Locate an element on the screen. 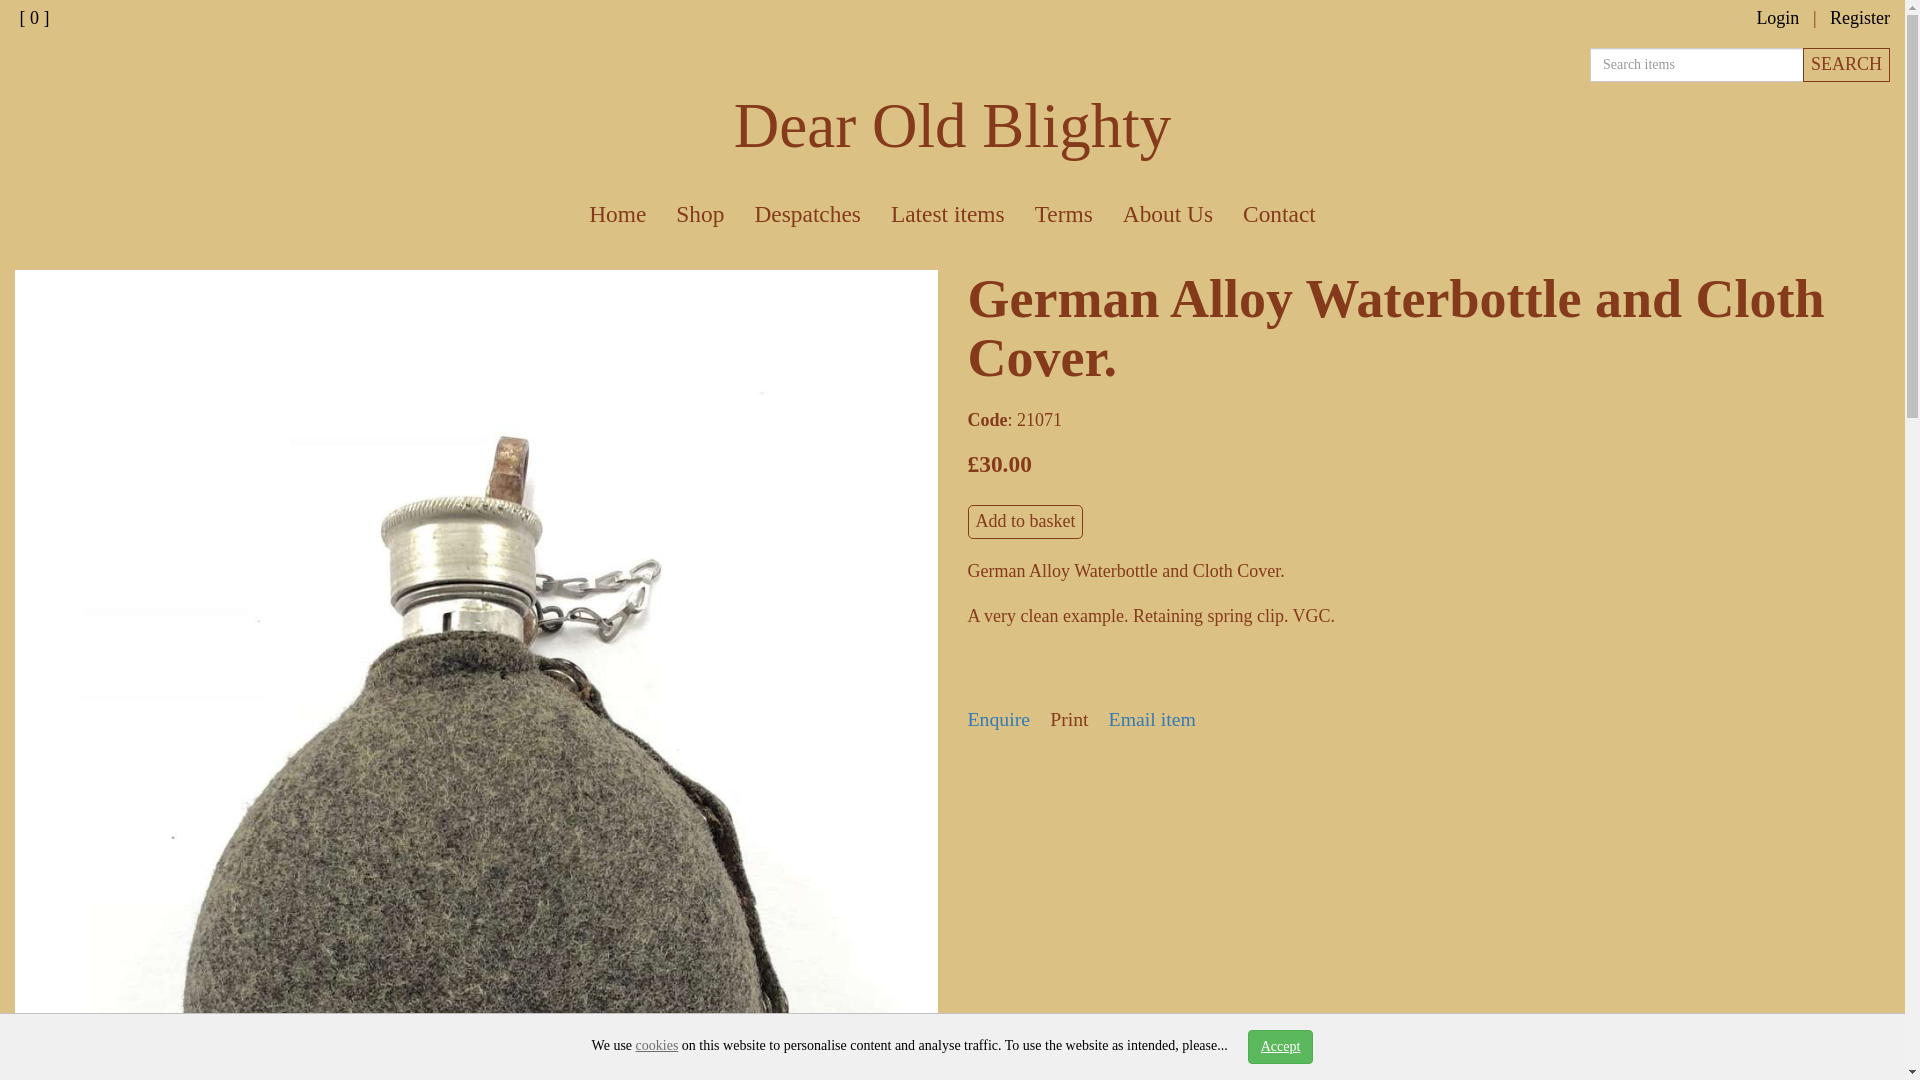 The image size is (1920, 1080). About Us is located at coordinates (1168, 214).